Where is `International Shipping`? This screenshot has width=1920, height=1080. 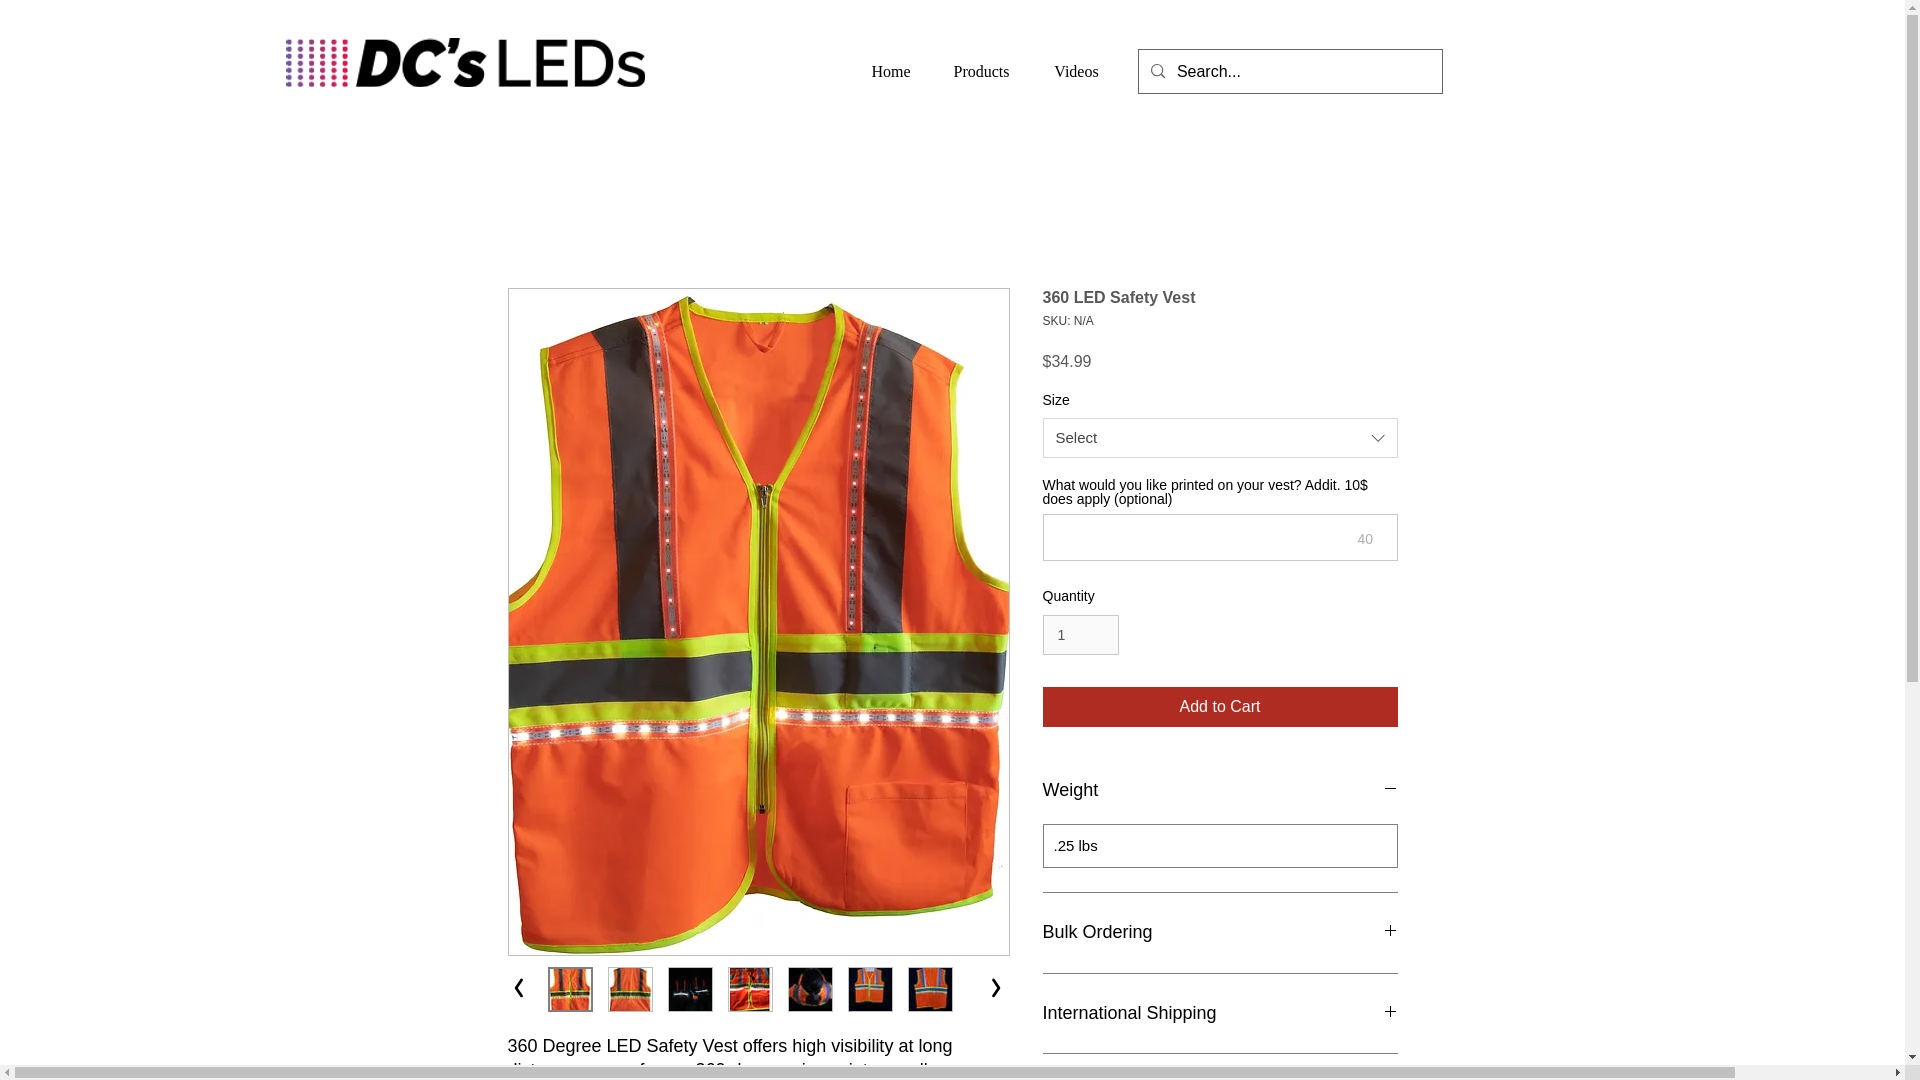
International Shipping is located at coordinates (1220, 1014).